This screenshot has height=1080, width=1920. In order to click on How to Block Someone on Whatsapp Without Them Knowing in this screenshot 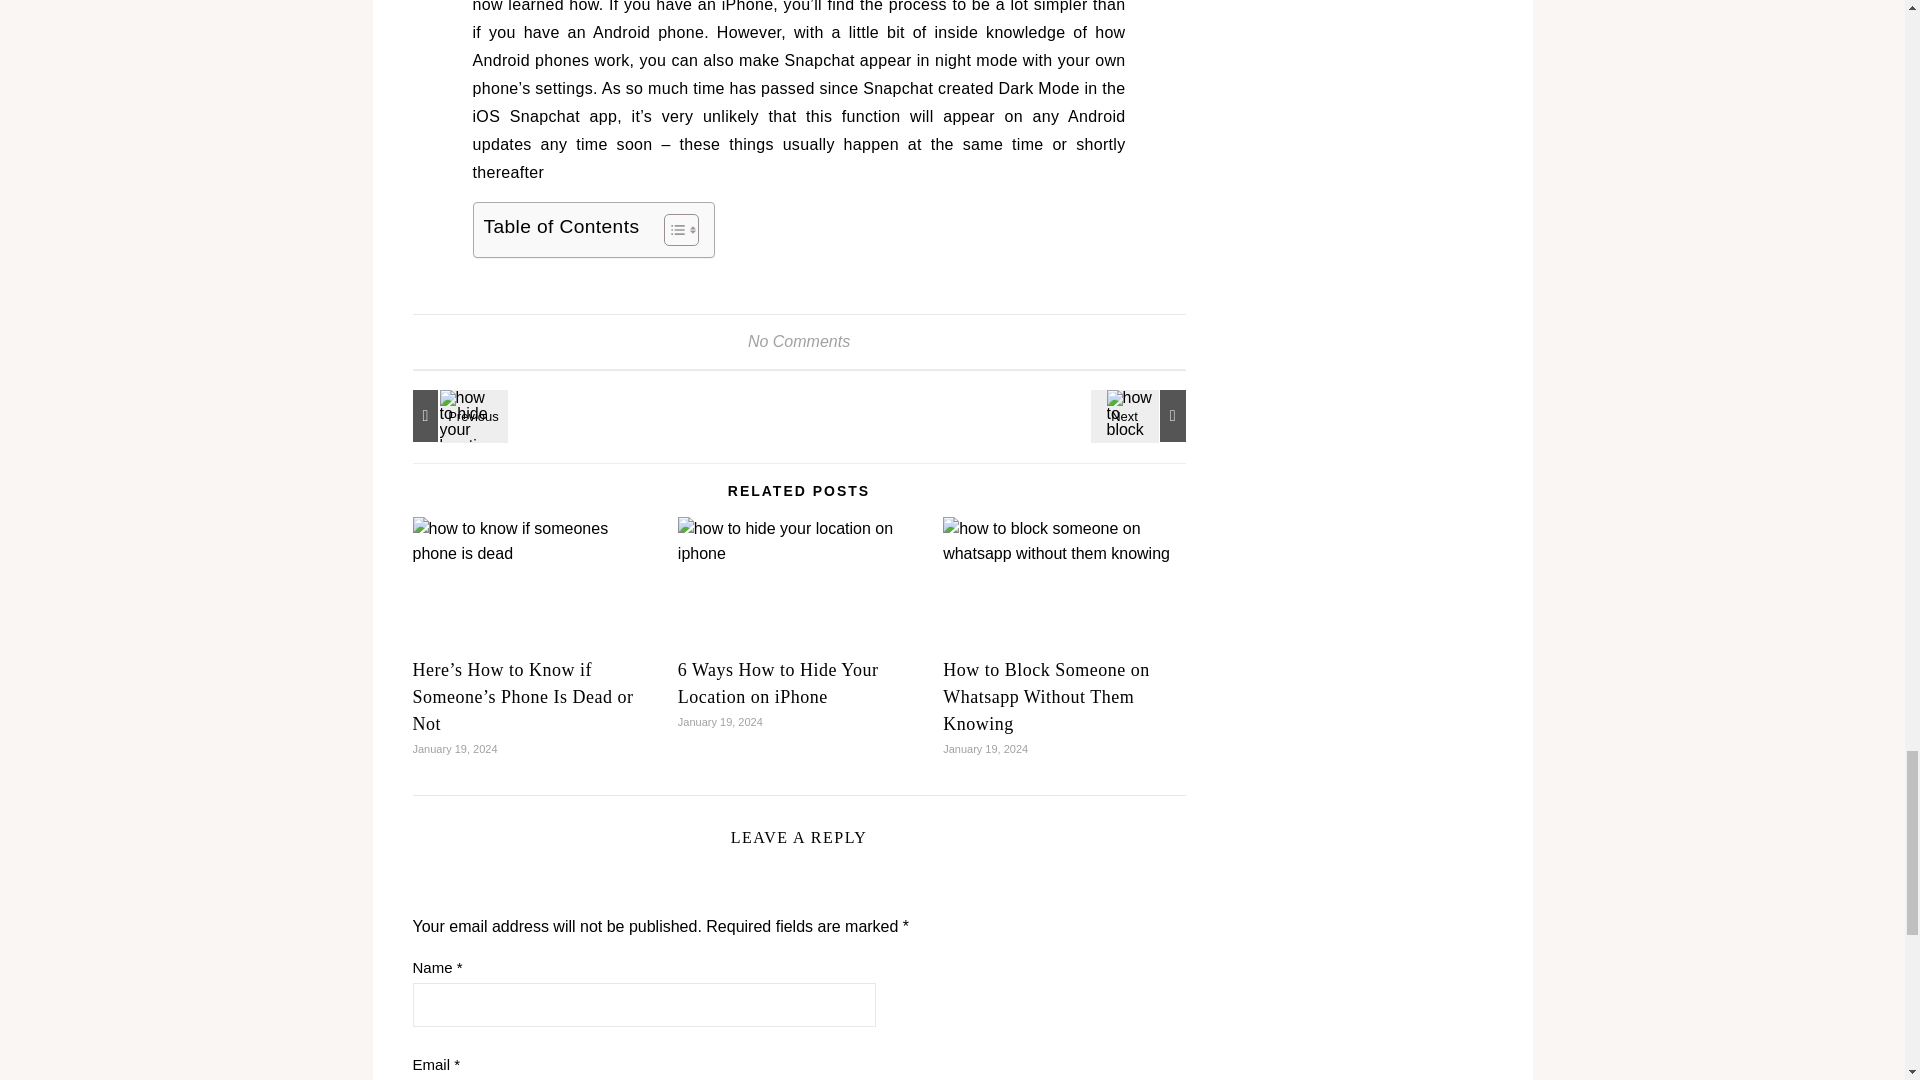, I will do `click(1046, 696)`.